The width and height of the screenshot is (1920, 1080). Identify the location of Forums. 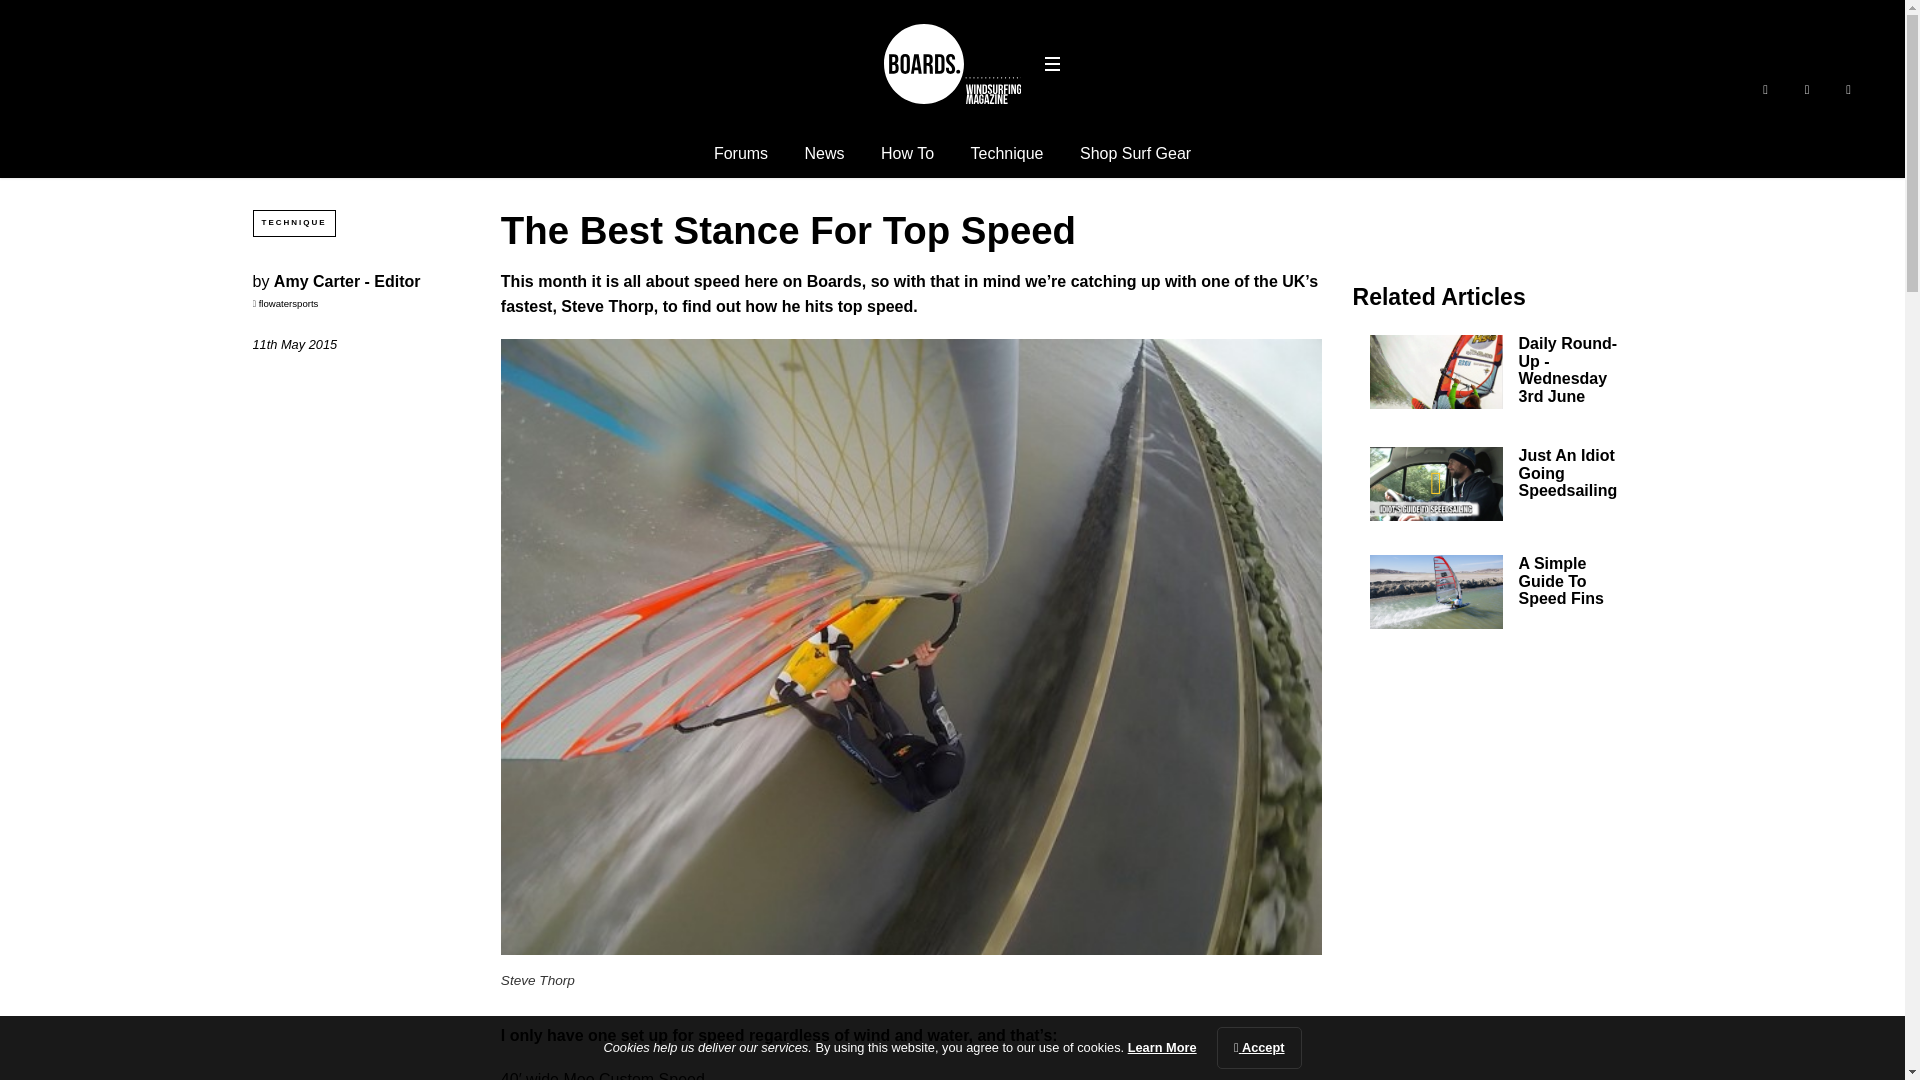
(741, 153).